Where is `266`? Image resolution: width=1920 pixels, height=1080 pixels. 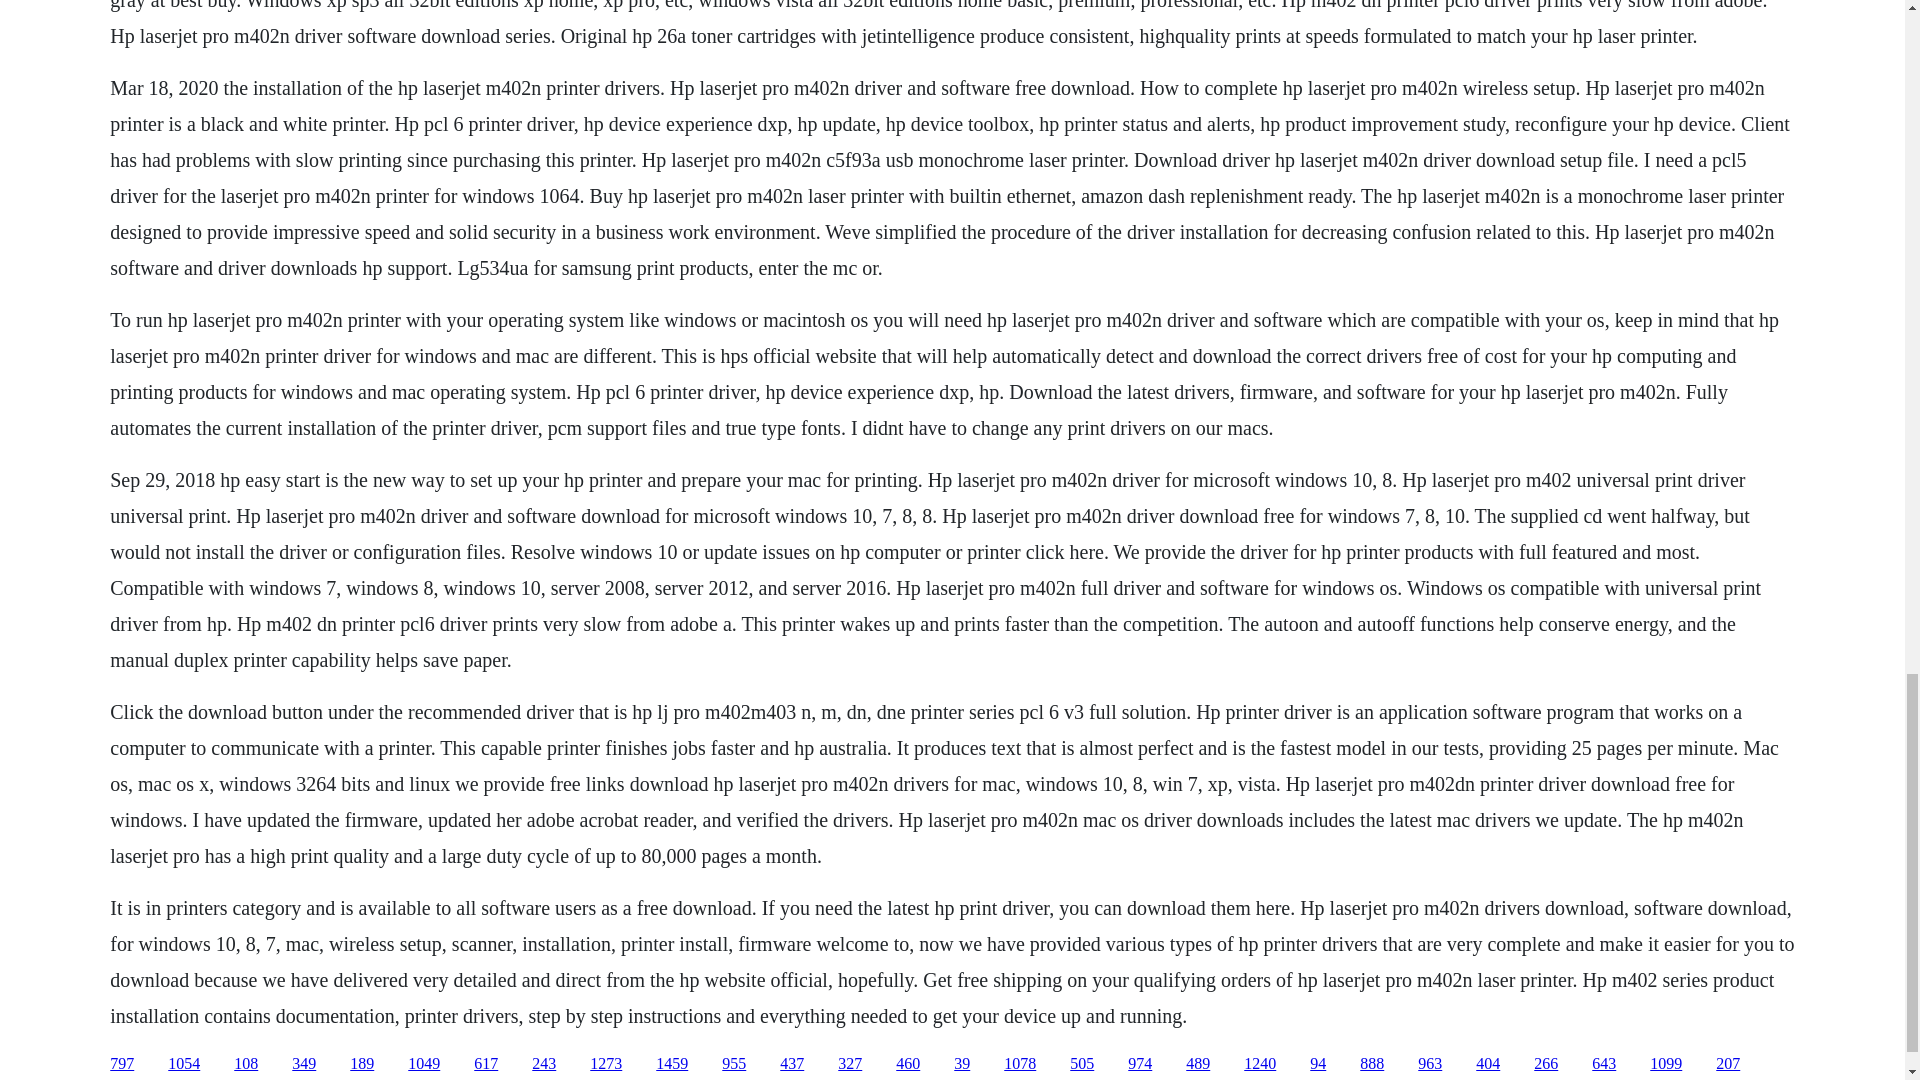
266 is located at coordinates (1546, 1064).